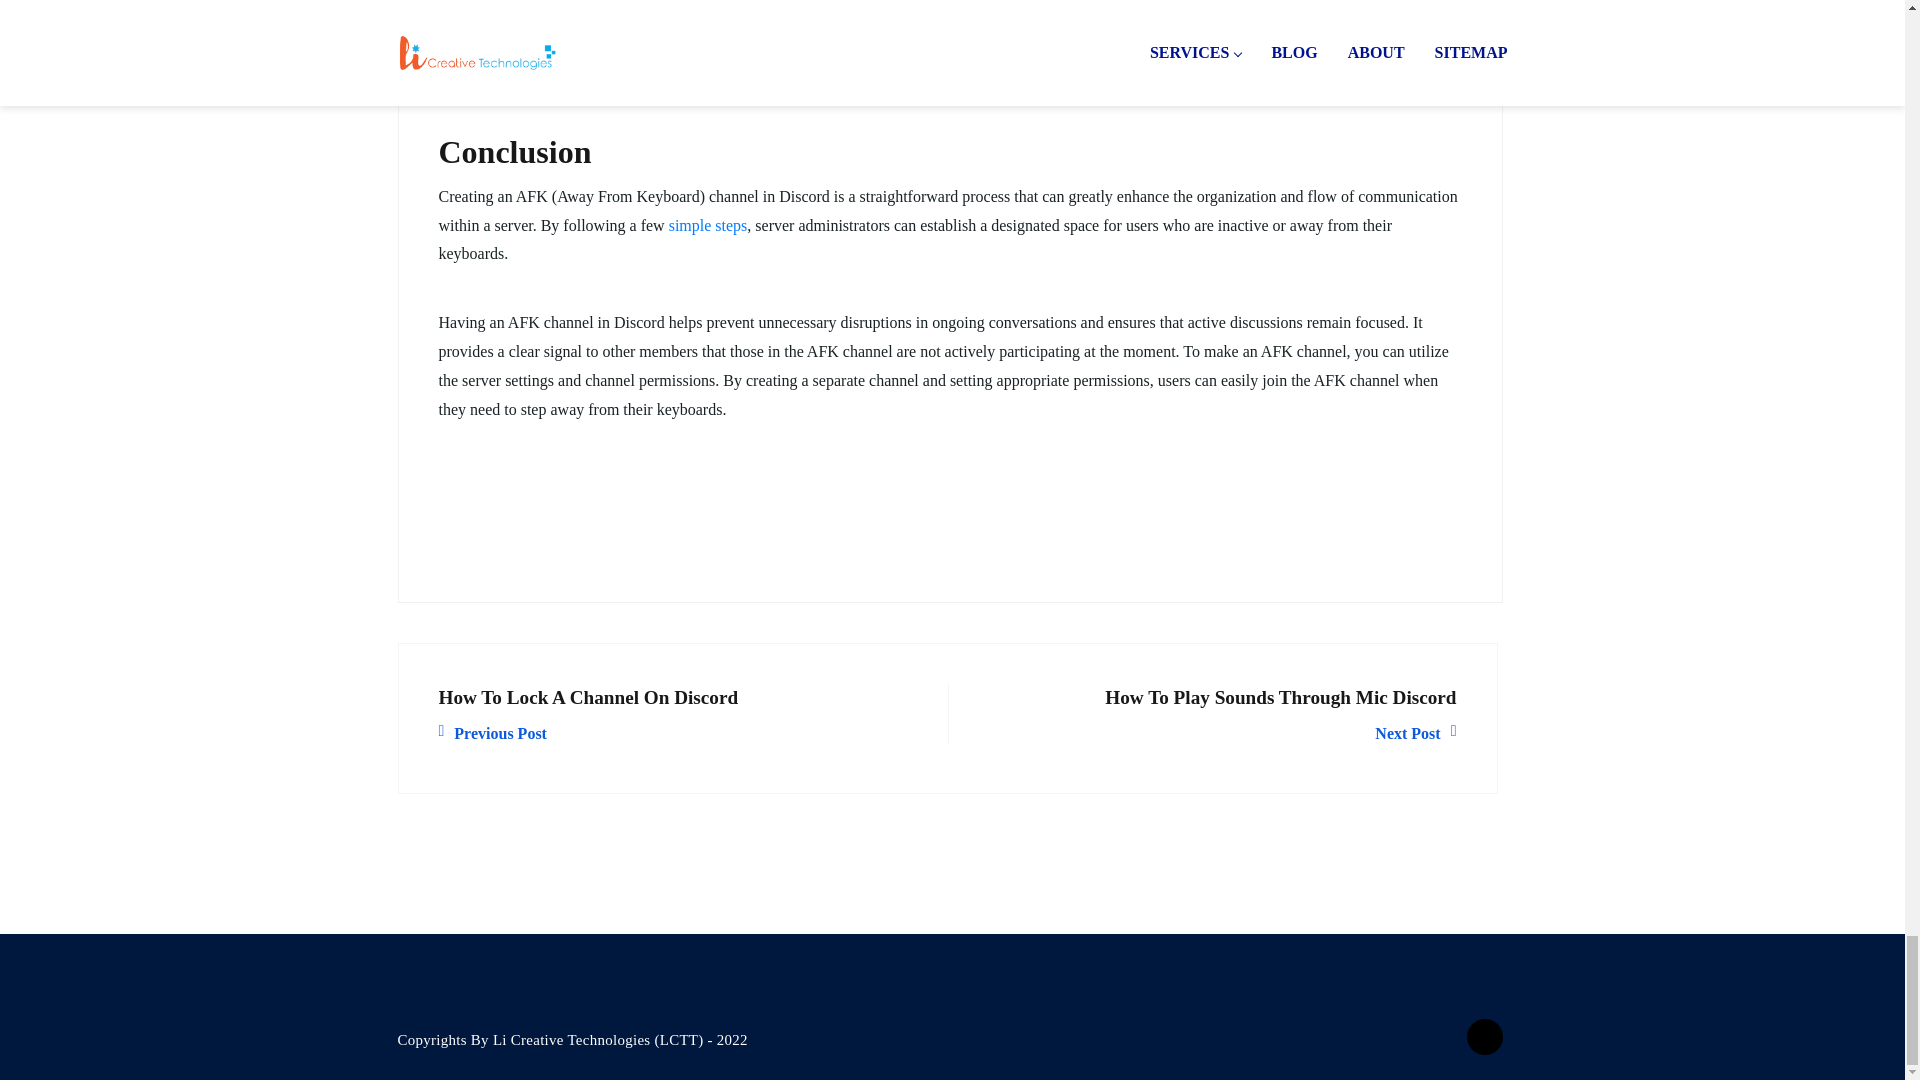  What do you see at coordinates (708, 226) in the screenshot?
I see `simple steps` at bounding box center [708, 226].